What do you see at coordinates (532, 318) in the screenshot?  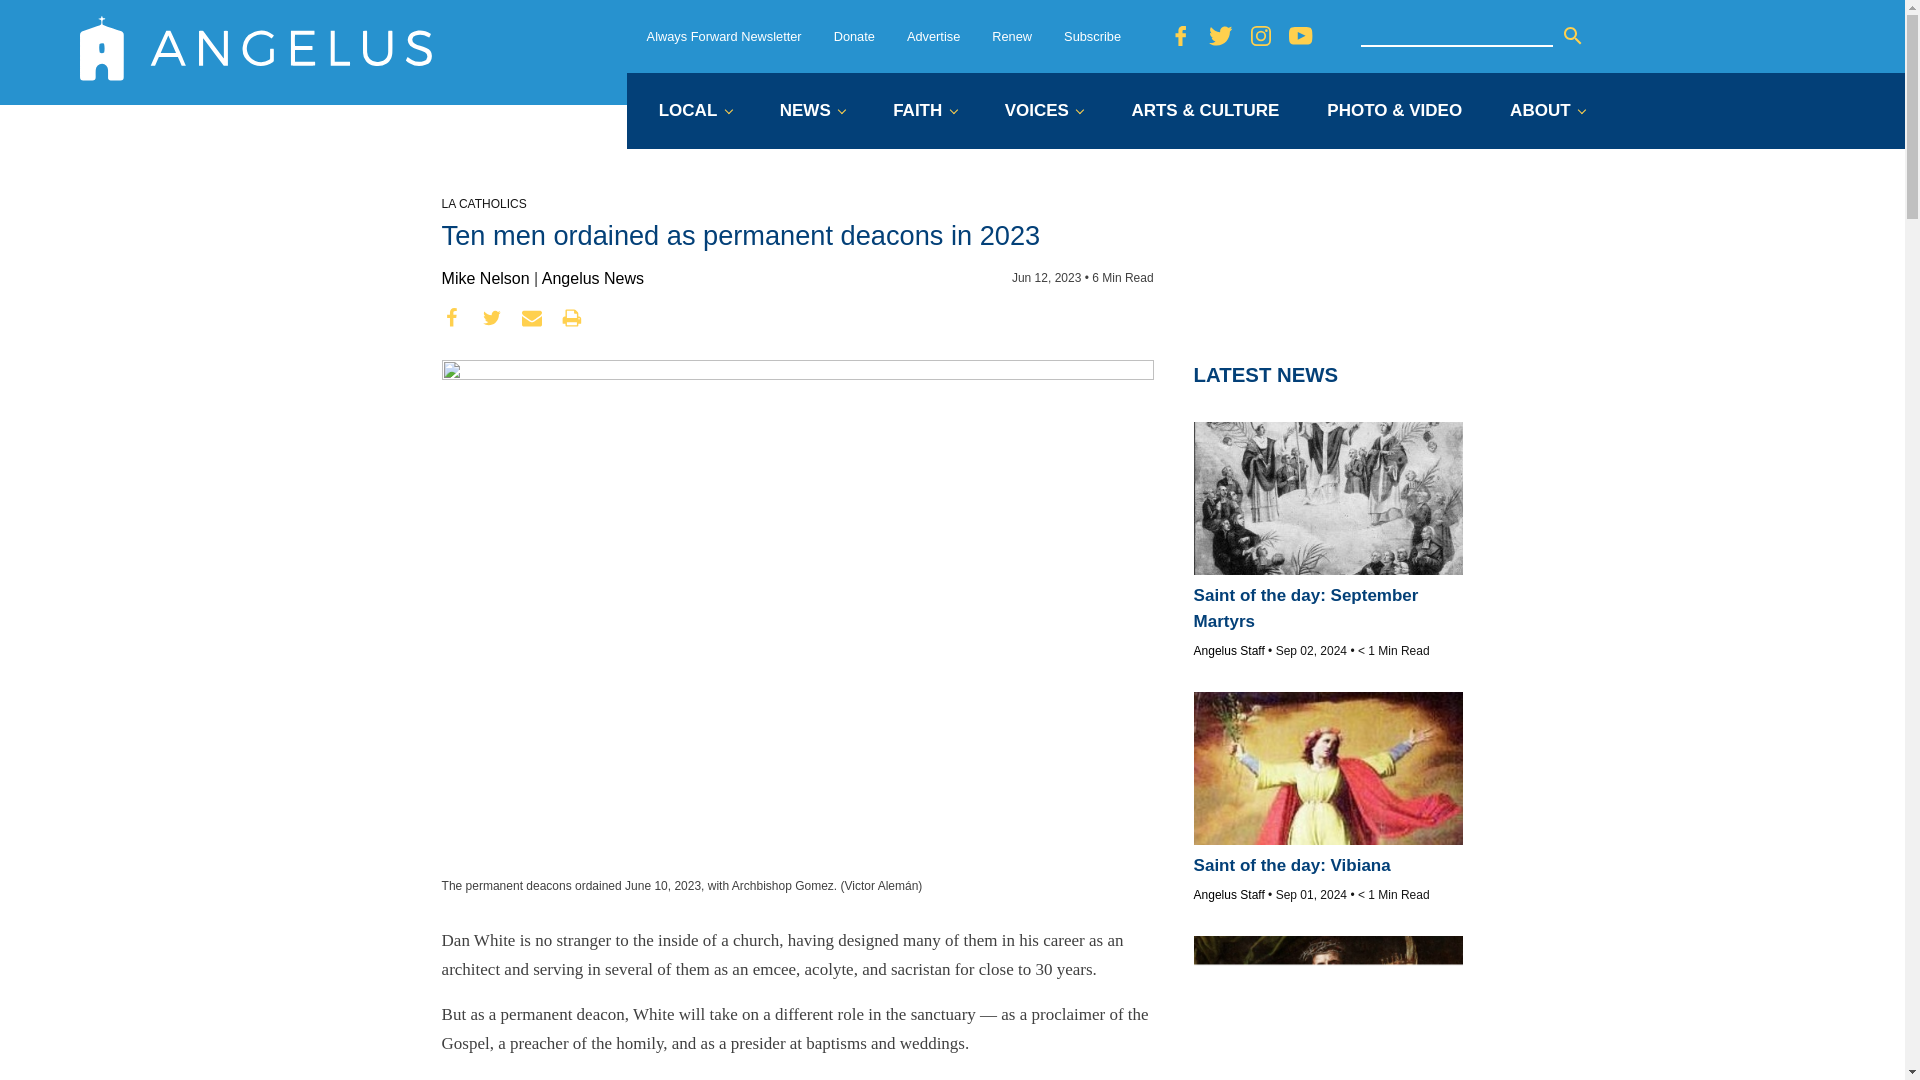 I see `envelope` at bounding box center [532, 318].